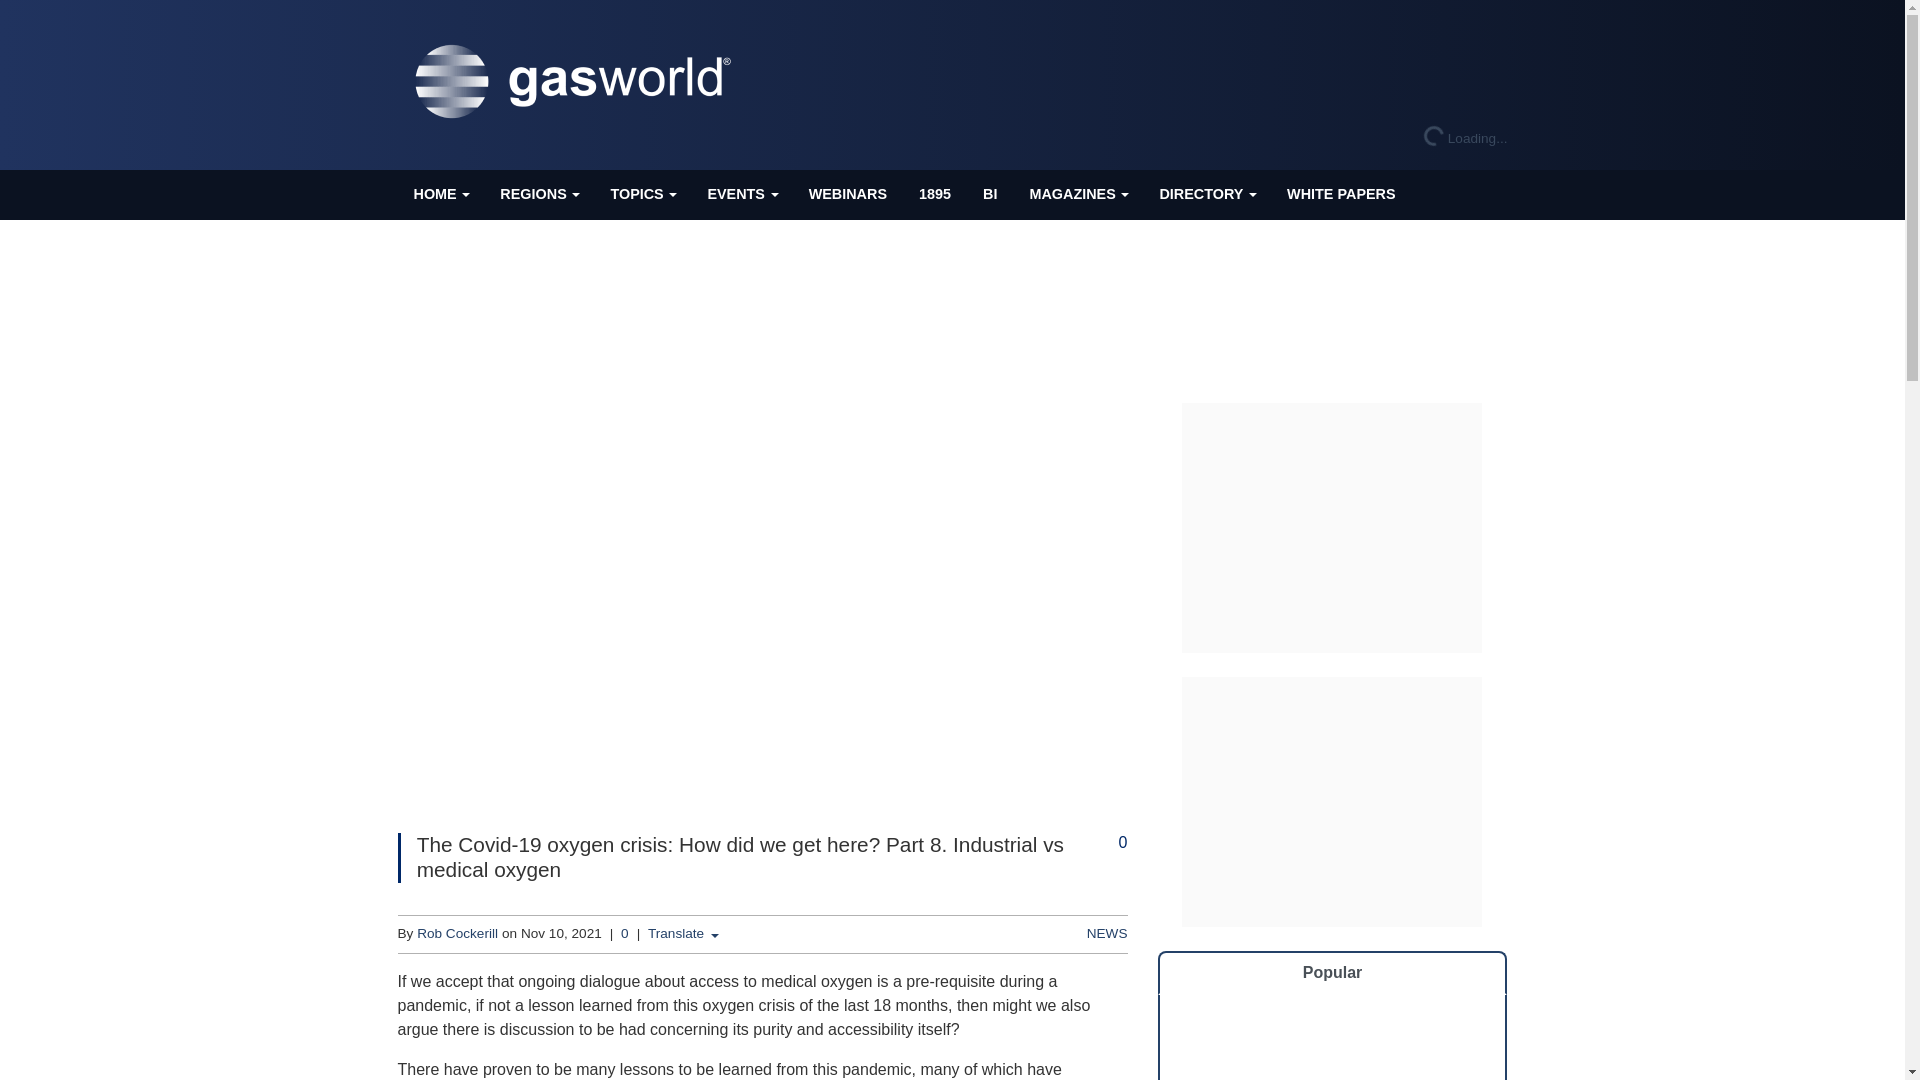  Describe the element at coordinates (441, 194) in the screenshot. I see `HOME` at that location.